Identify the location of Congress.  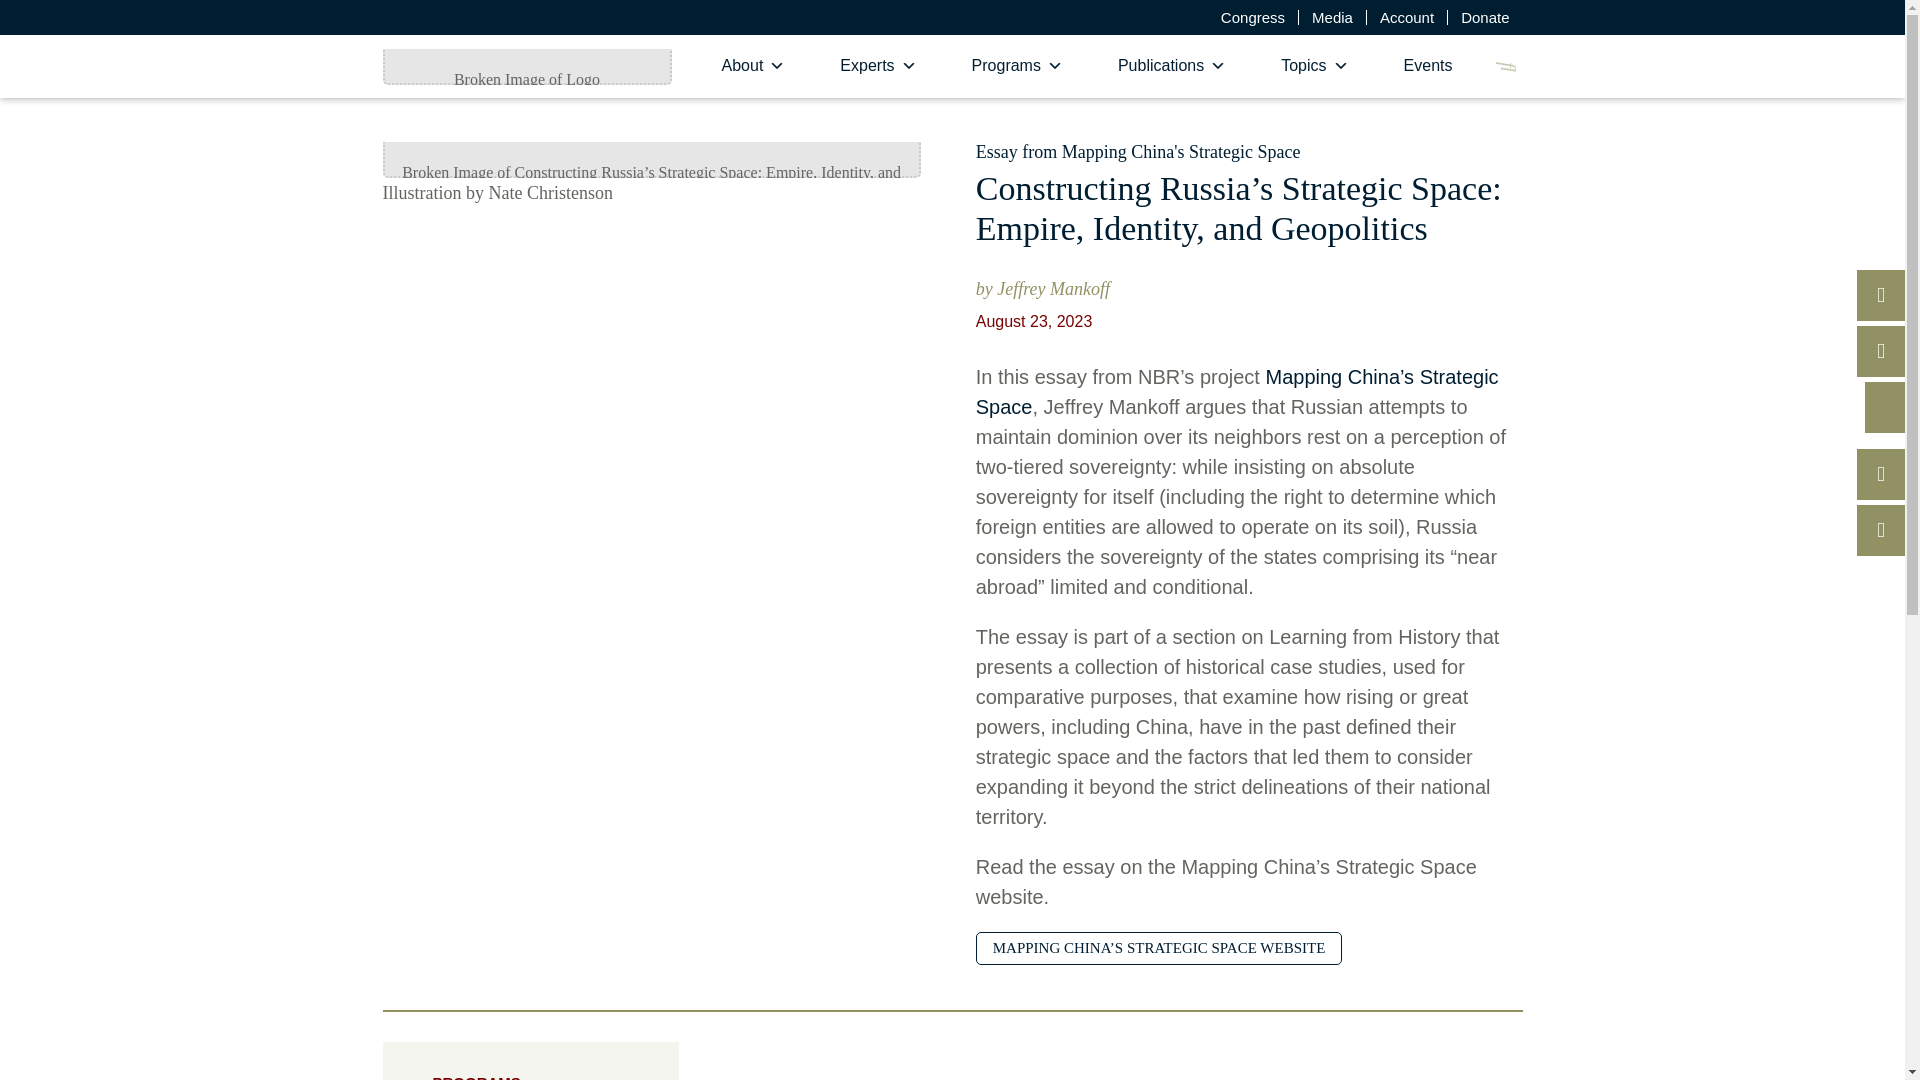
(1252, 16).